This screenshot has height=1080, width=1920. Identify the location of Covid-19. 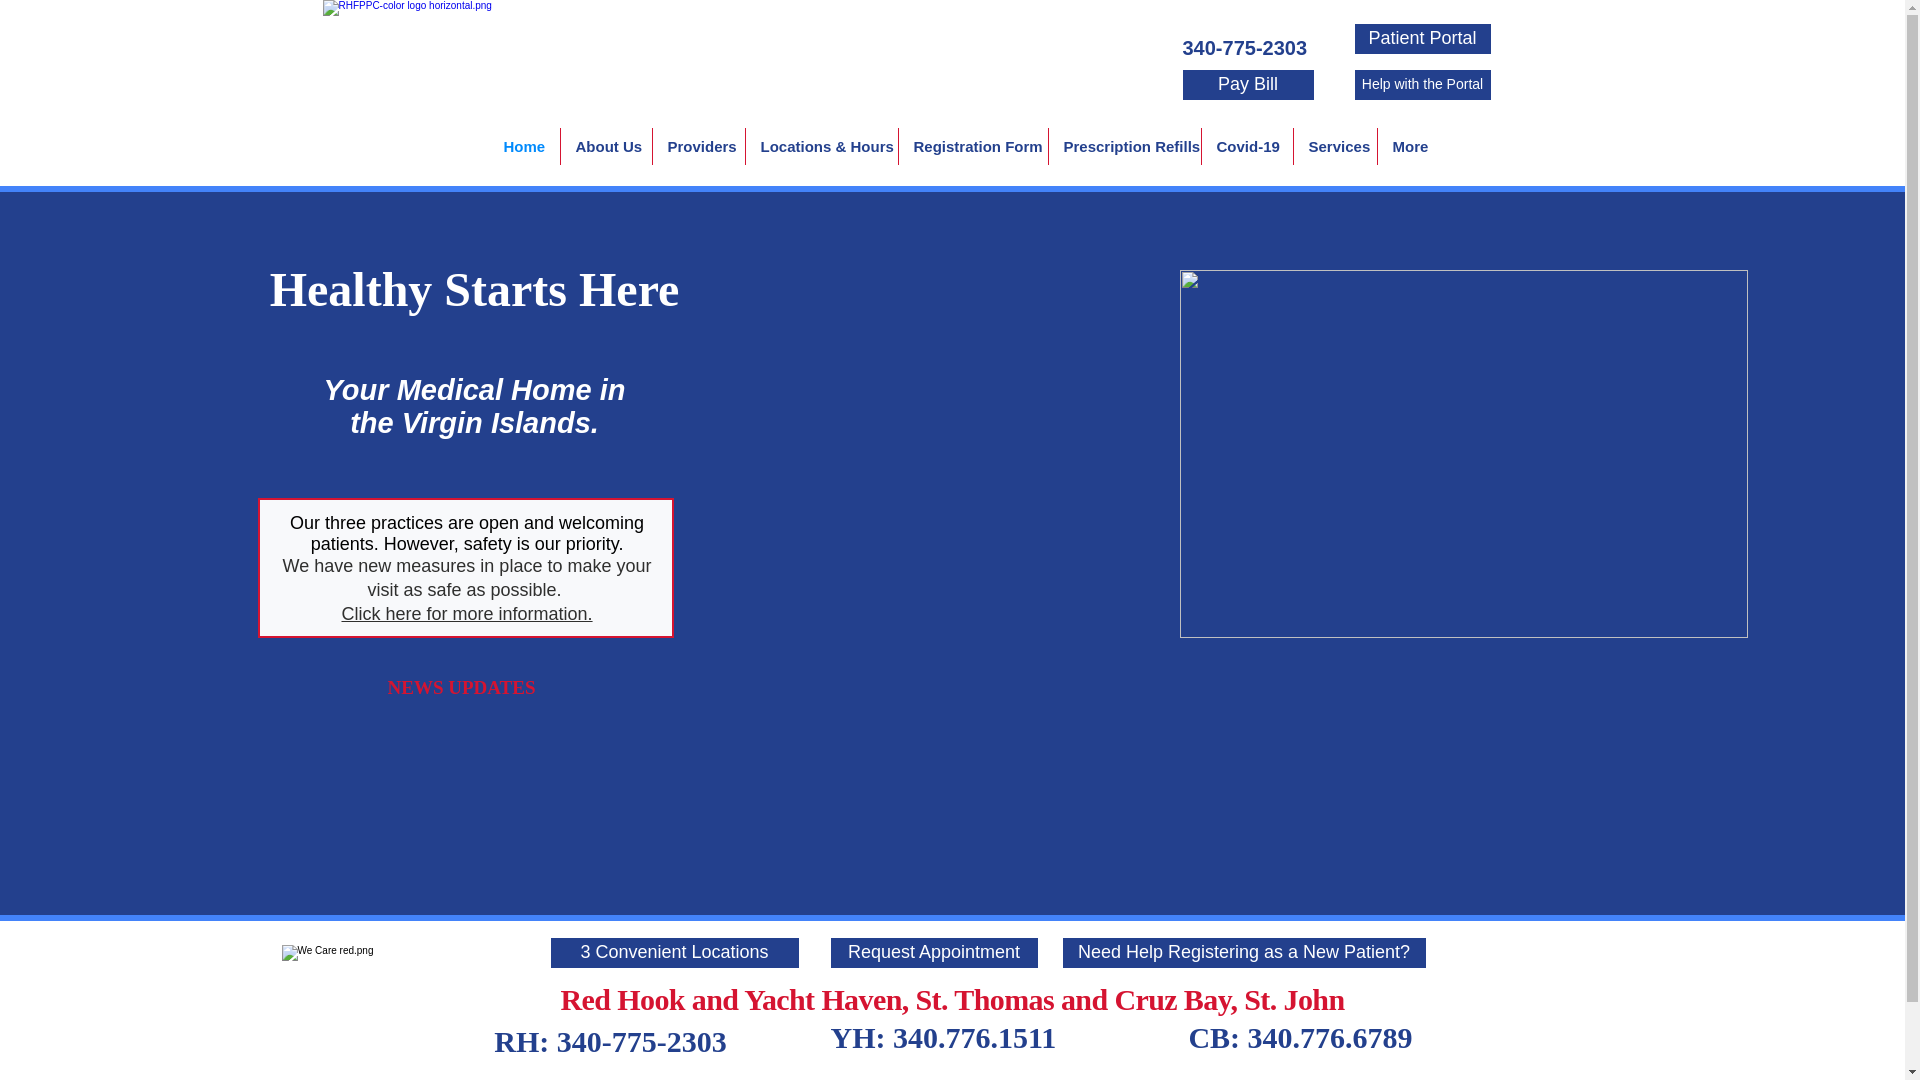
(1246, 146).